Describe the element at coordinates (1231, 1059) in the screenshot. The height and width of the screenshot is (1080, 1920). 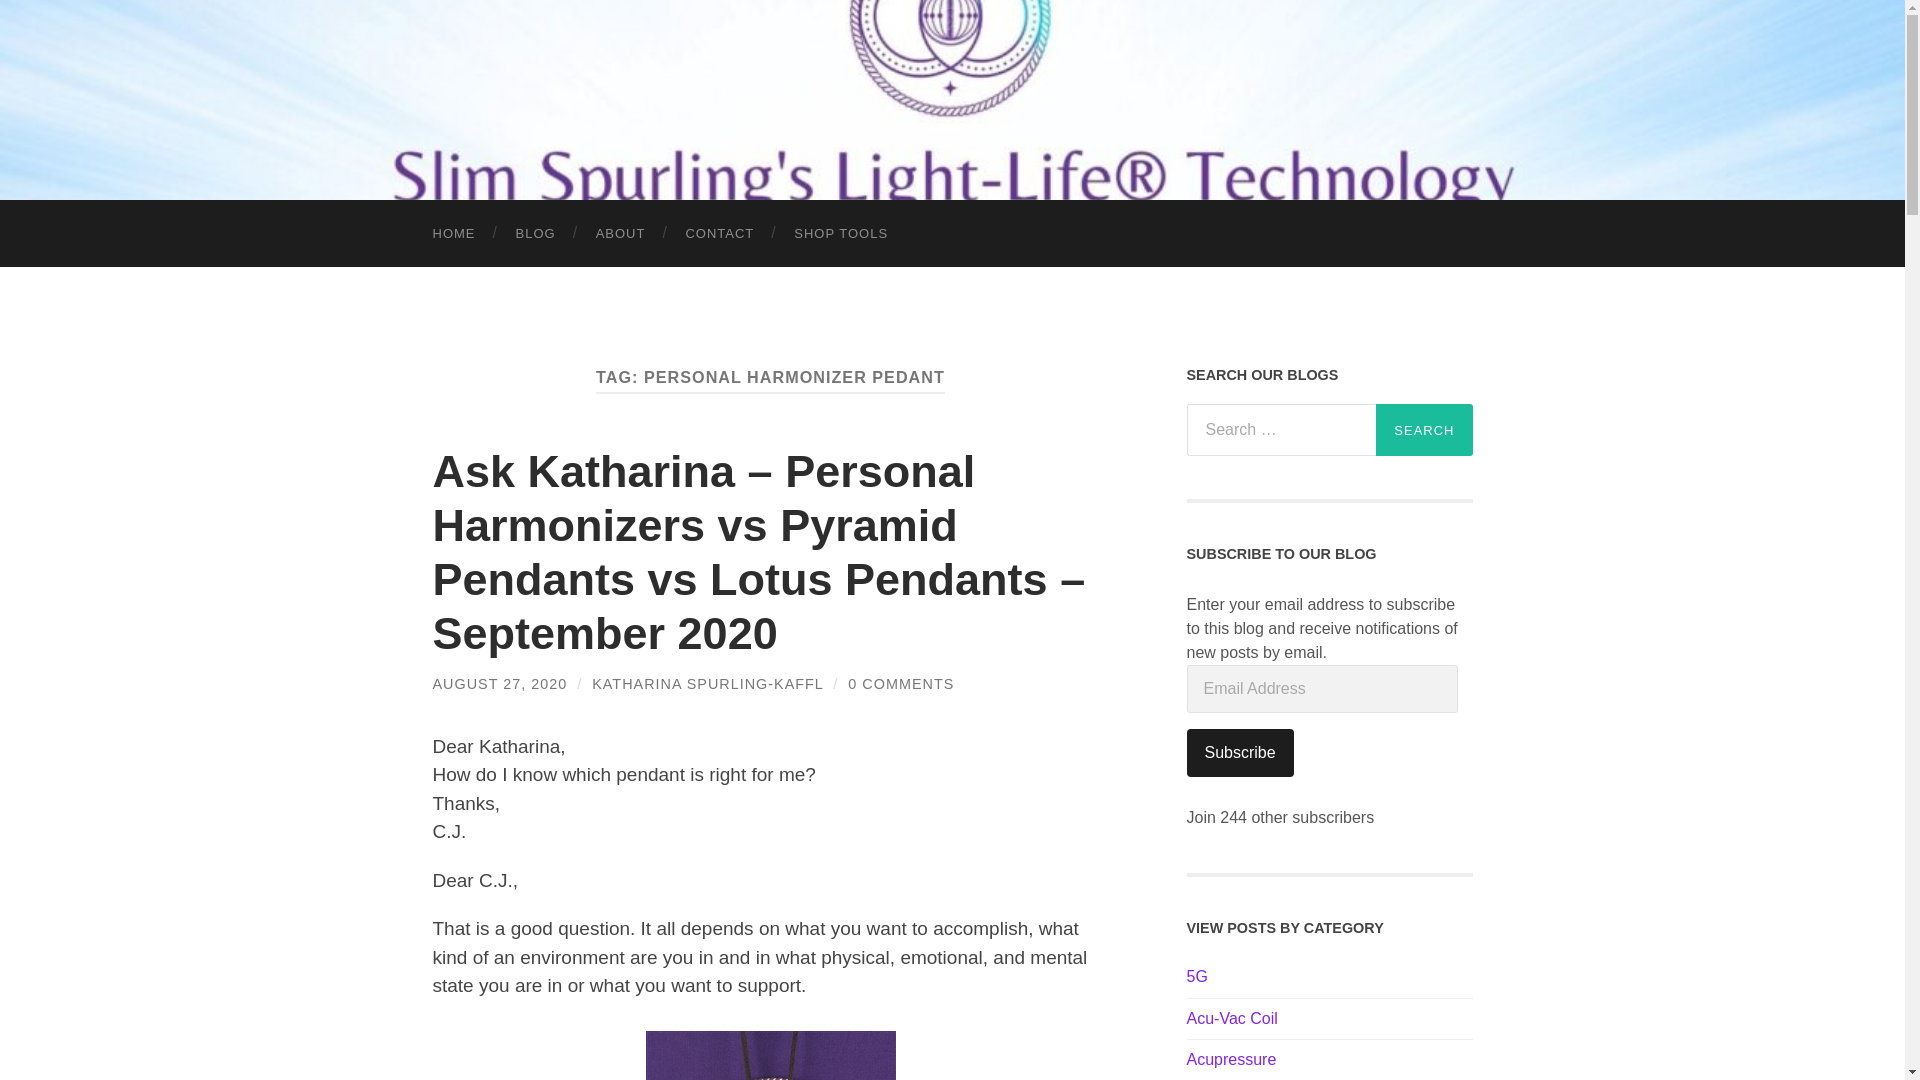
I see `Acupressure` at that location.